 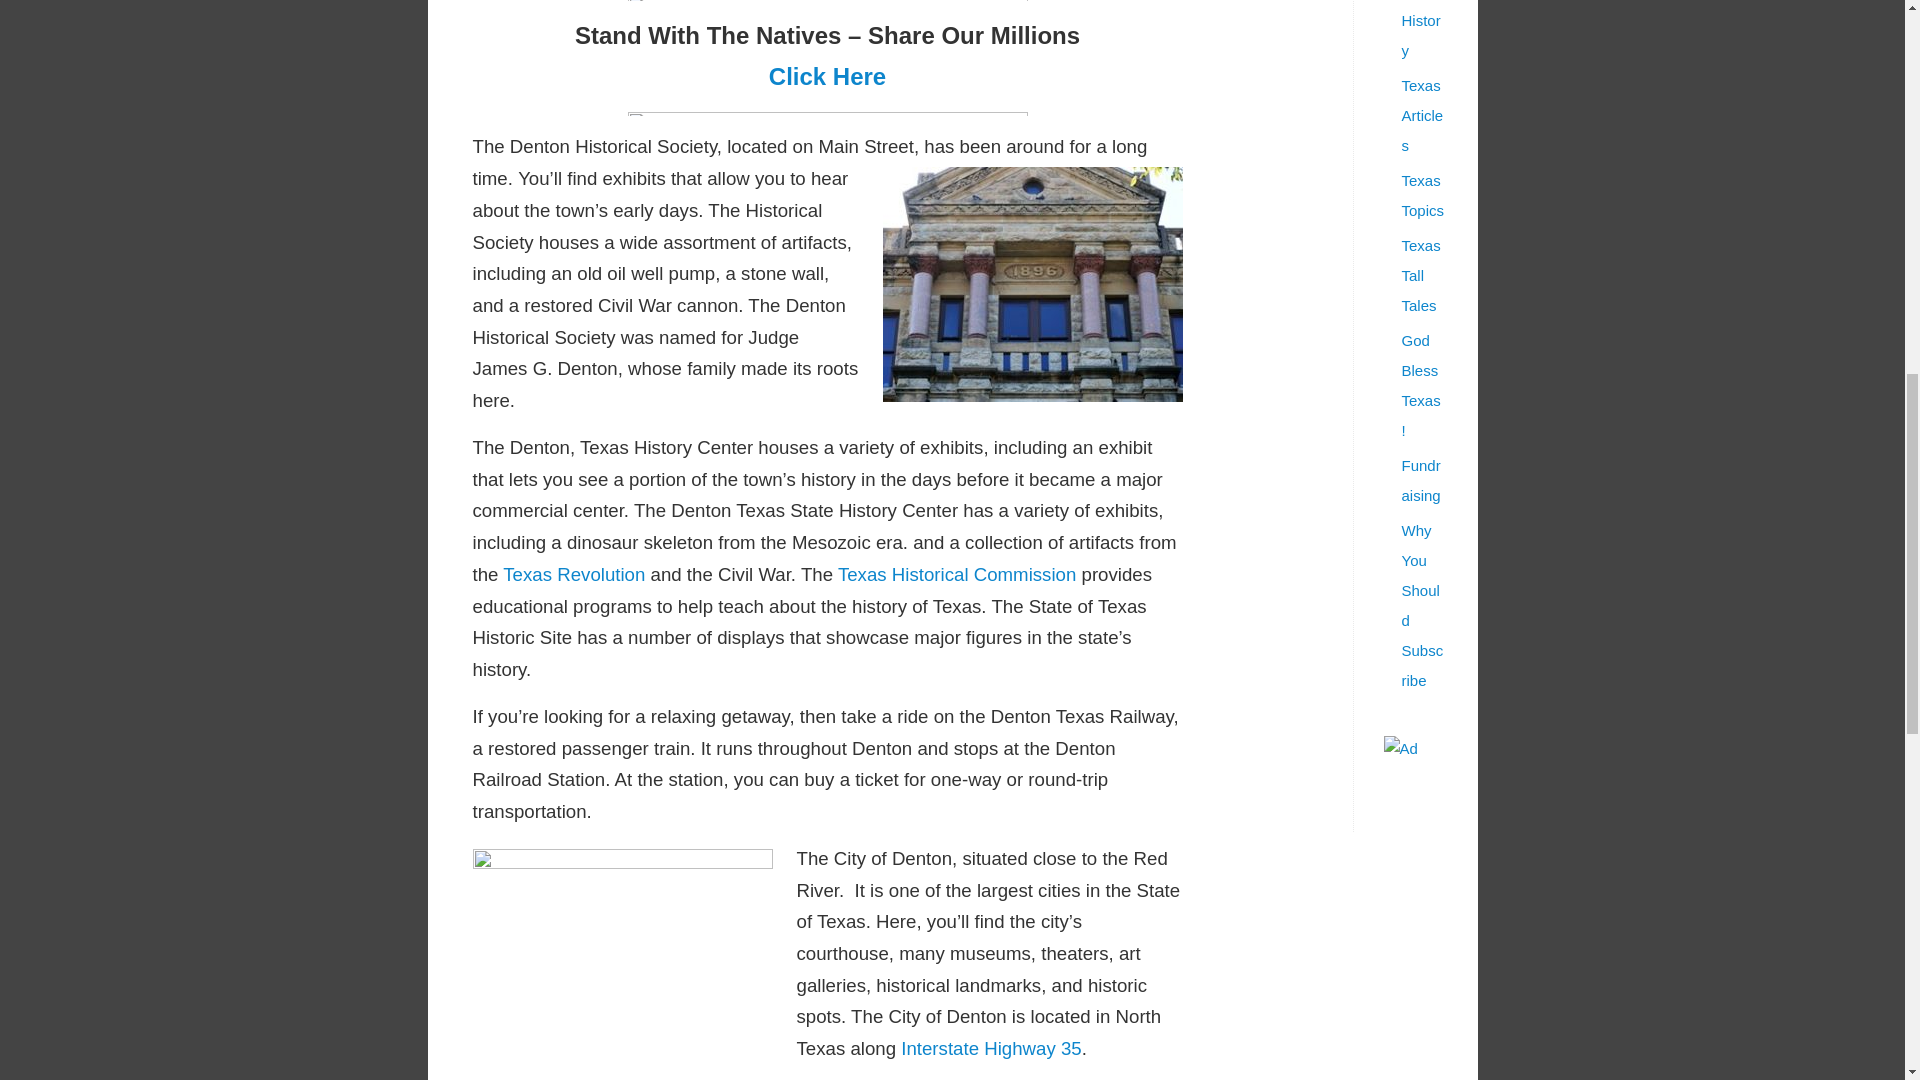 What do you see at coordinates (1423, 195) in the screenshot?
I see `Texas Topics` at bounding box center [1423, 195].